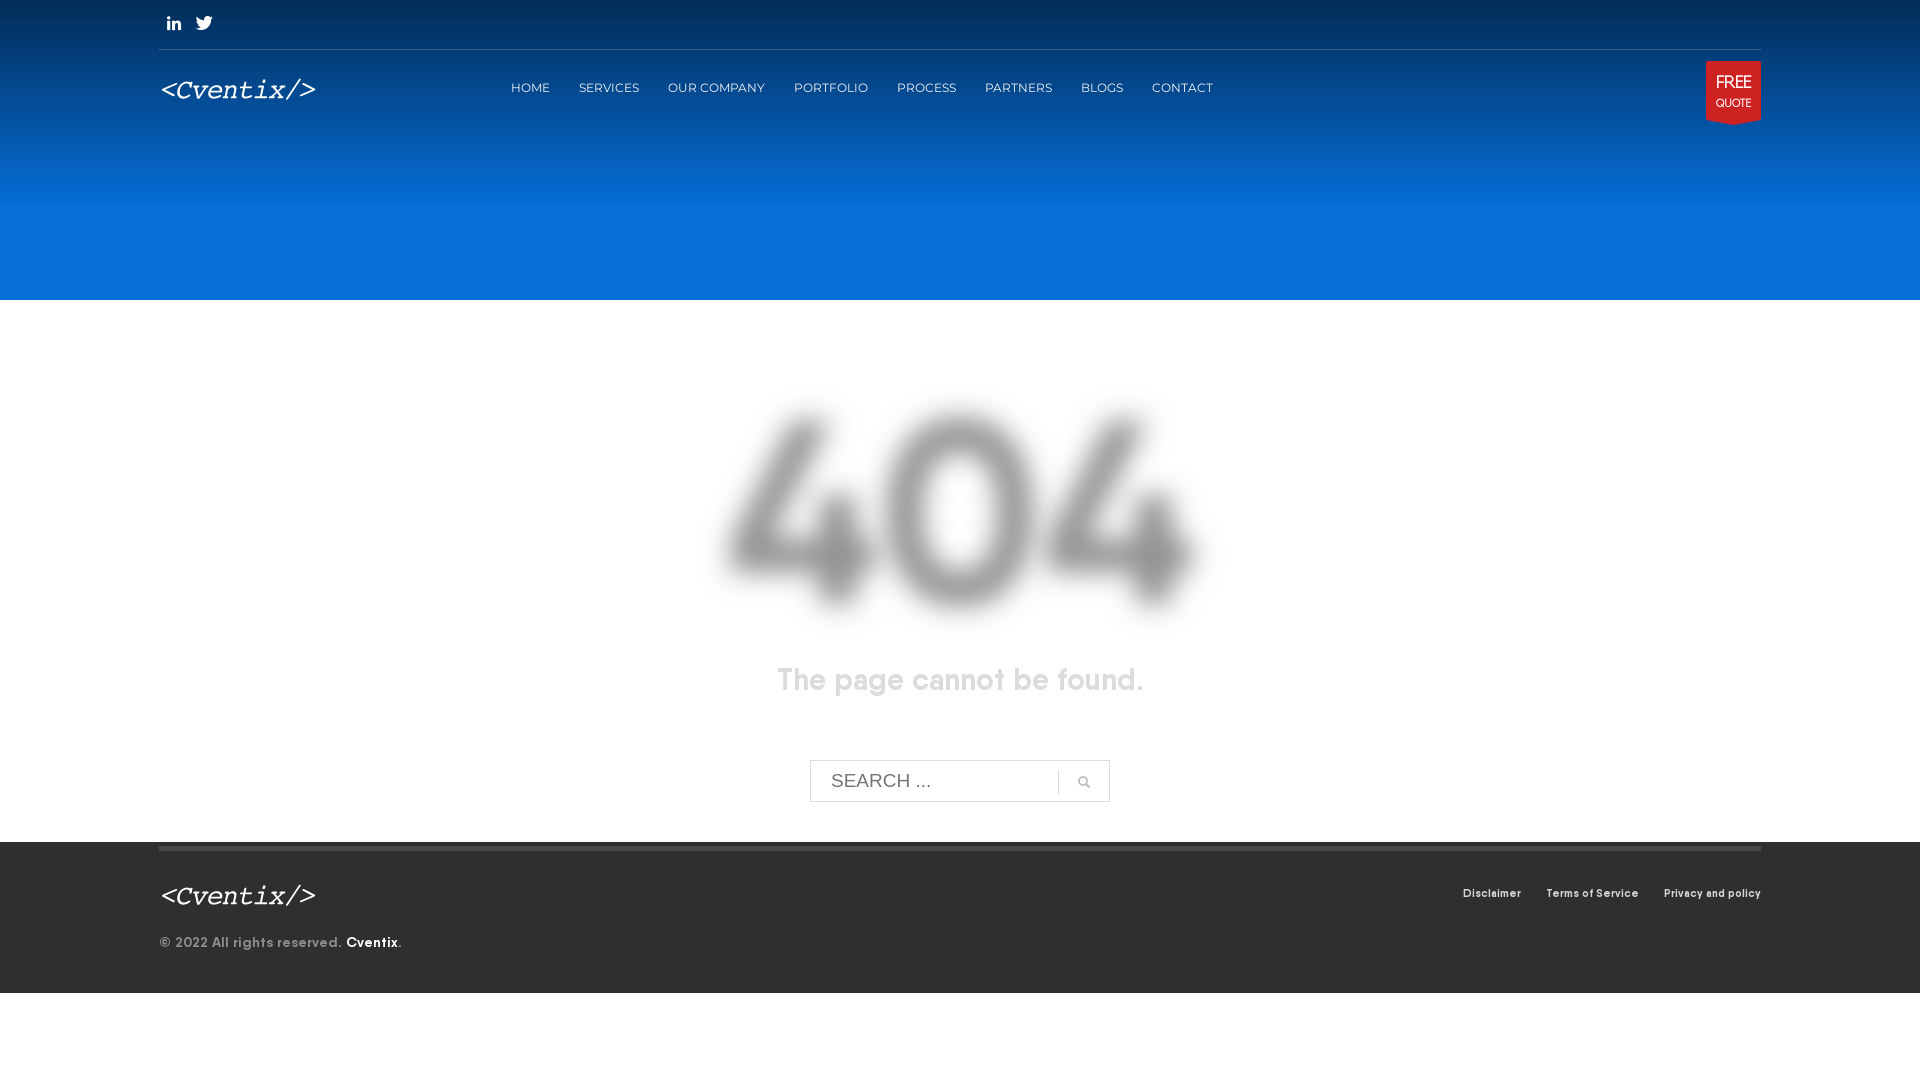  What do you see at coordinates (926, 87) in the screenshot?
I see `PROCESS` at bounding box center [926, 87].